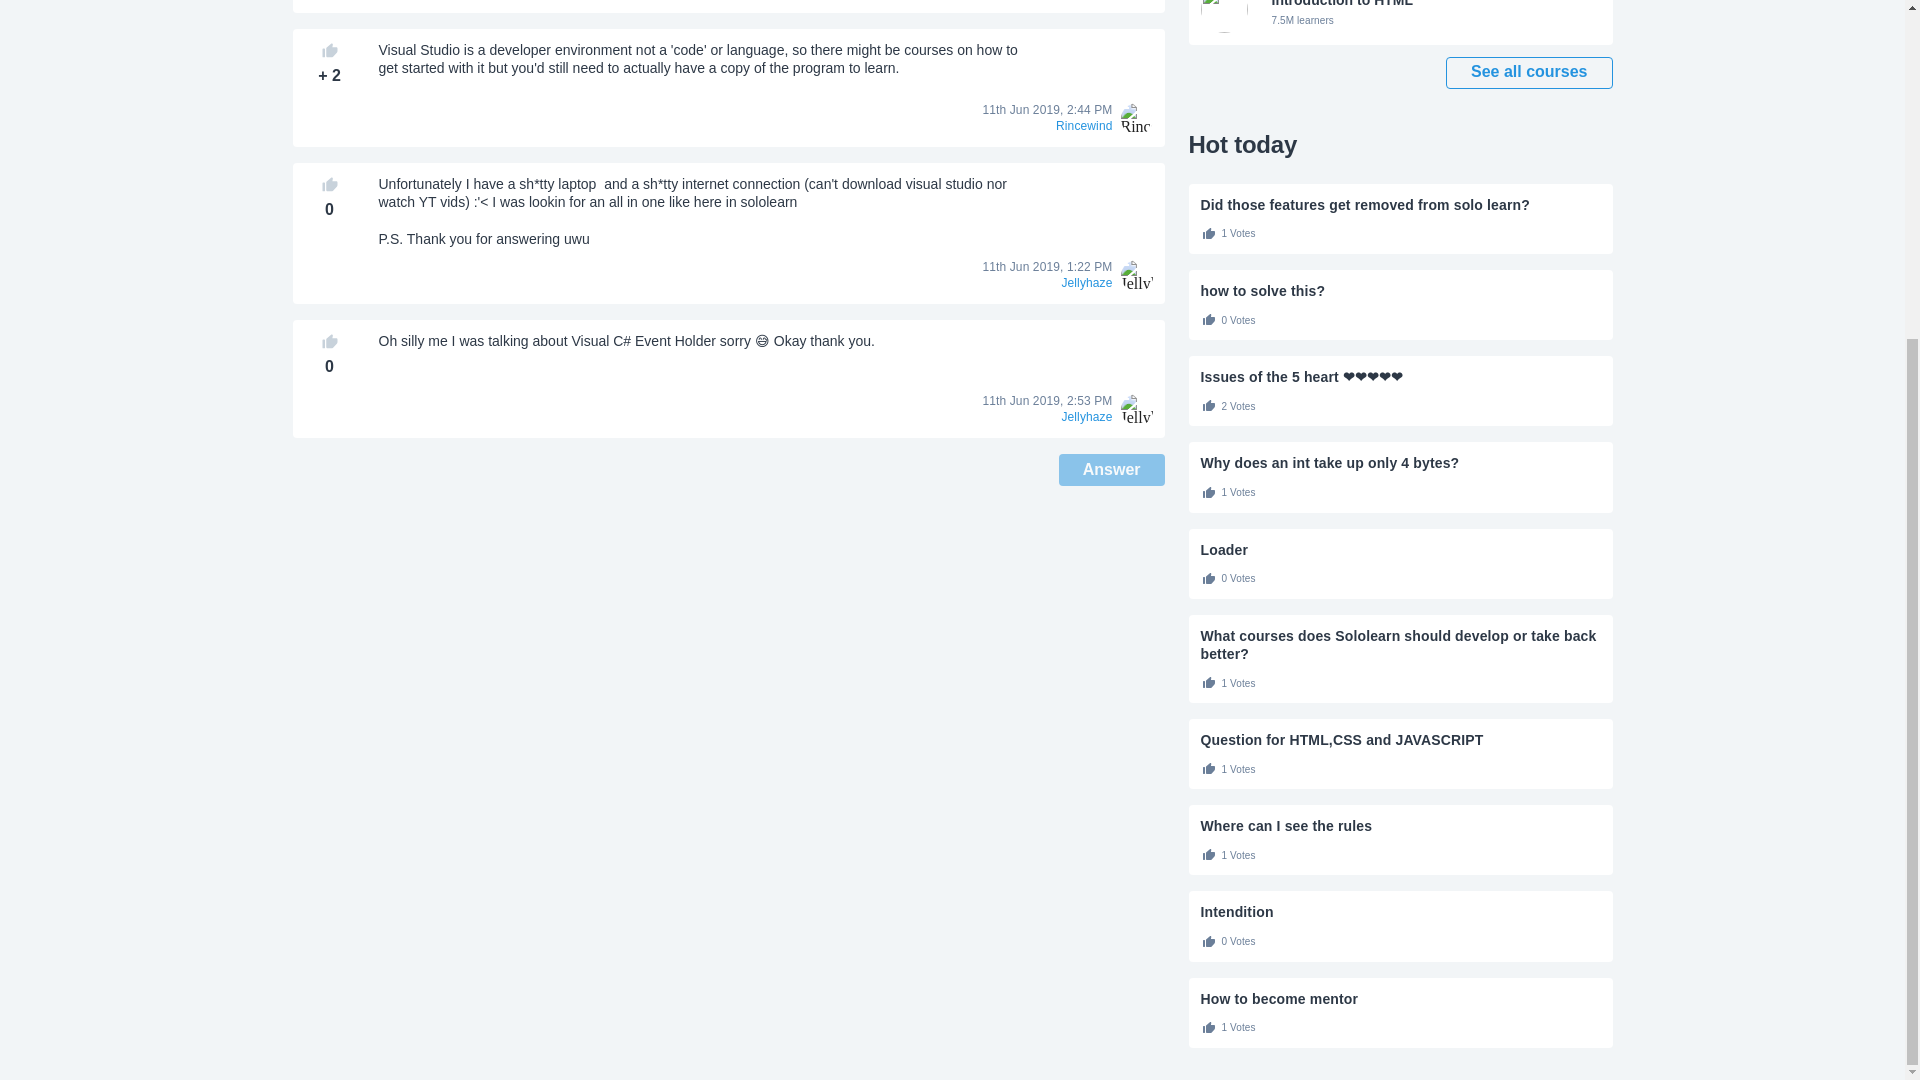 The width and height of the screenshot is (1920, 1080). Describe the element at coordinates (1400, 550) in the screenshot. I see `Loader` at that location.